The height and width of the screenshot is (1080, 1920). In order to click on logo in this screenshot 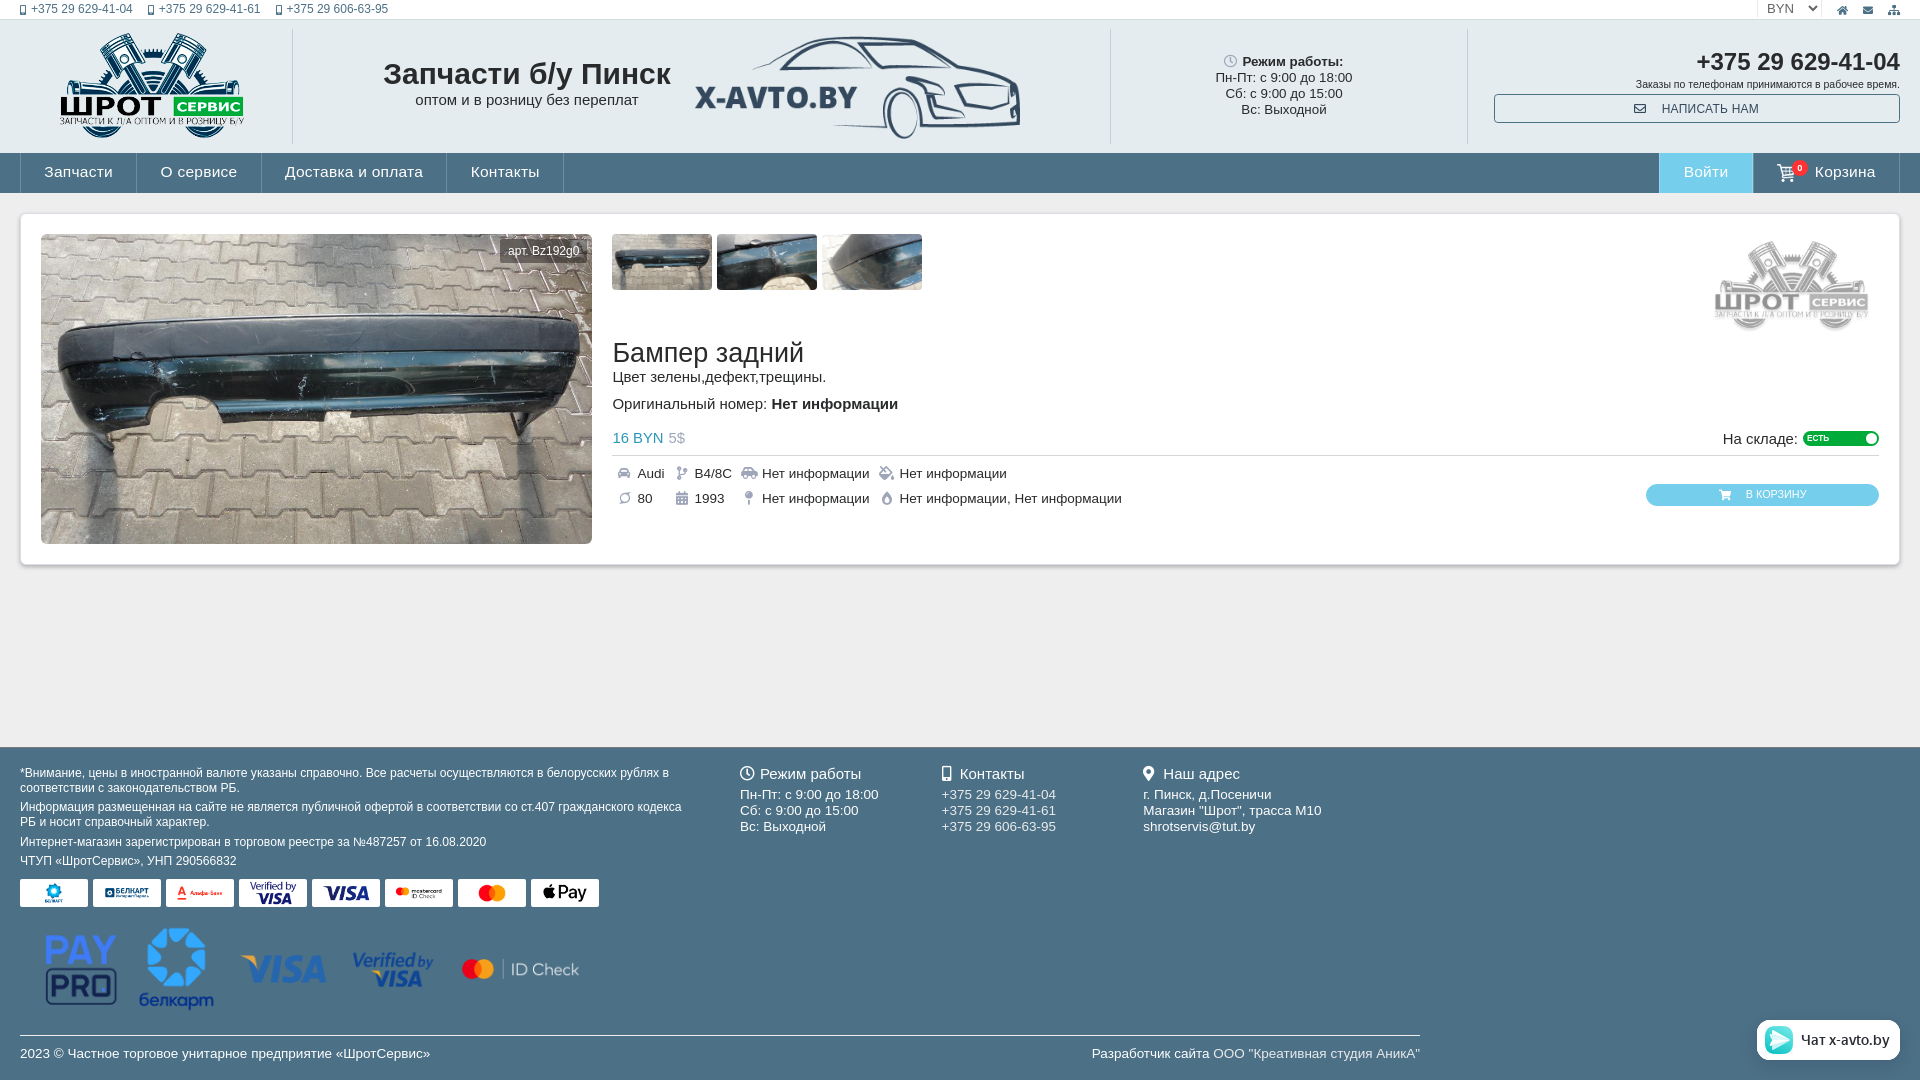, I will do `click(767, 262)`.